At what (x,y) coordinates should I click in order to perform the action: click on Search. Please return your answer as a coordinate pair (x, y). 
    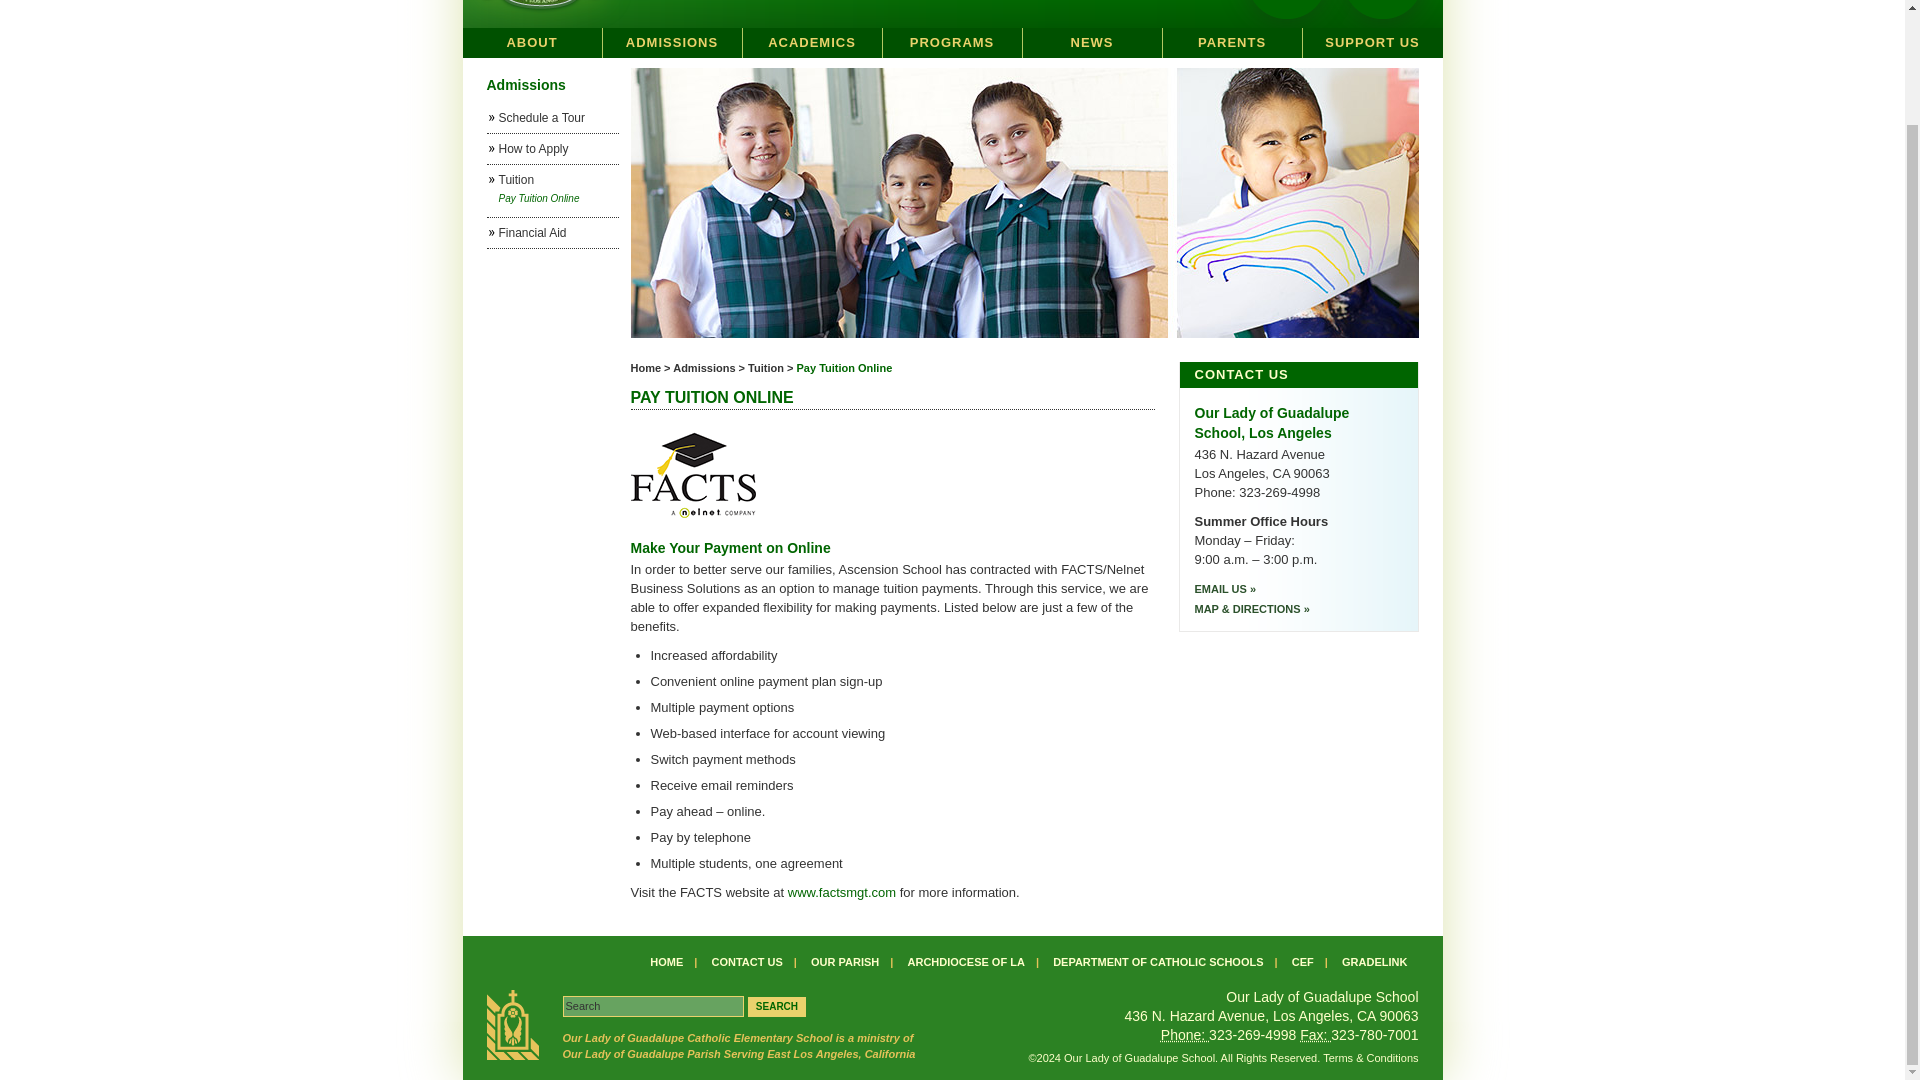
    Looking at the image, I should click on (692, 472).